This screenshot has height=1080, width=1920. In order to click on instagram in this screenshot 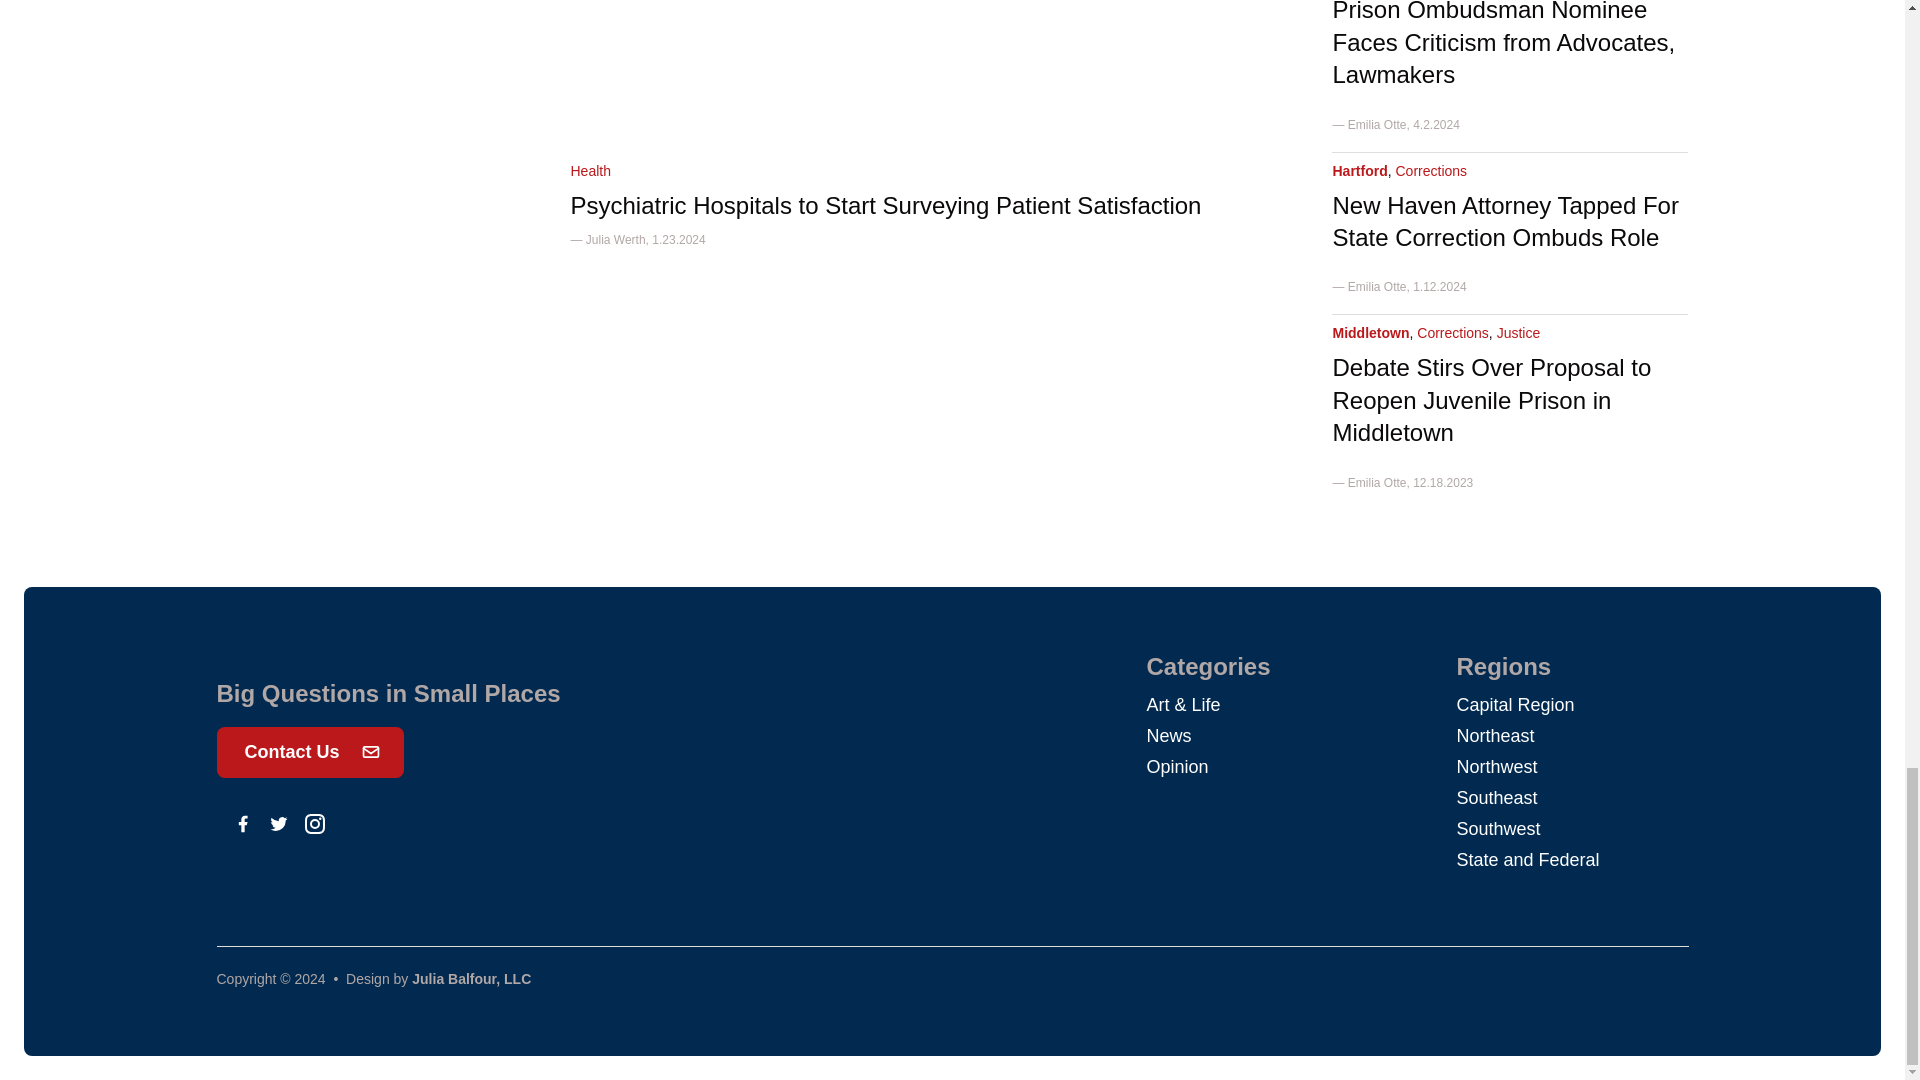, I will do `click(314, 824)`.